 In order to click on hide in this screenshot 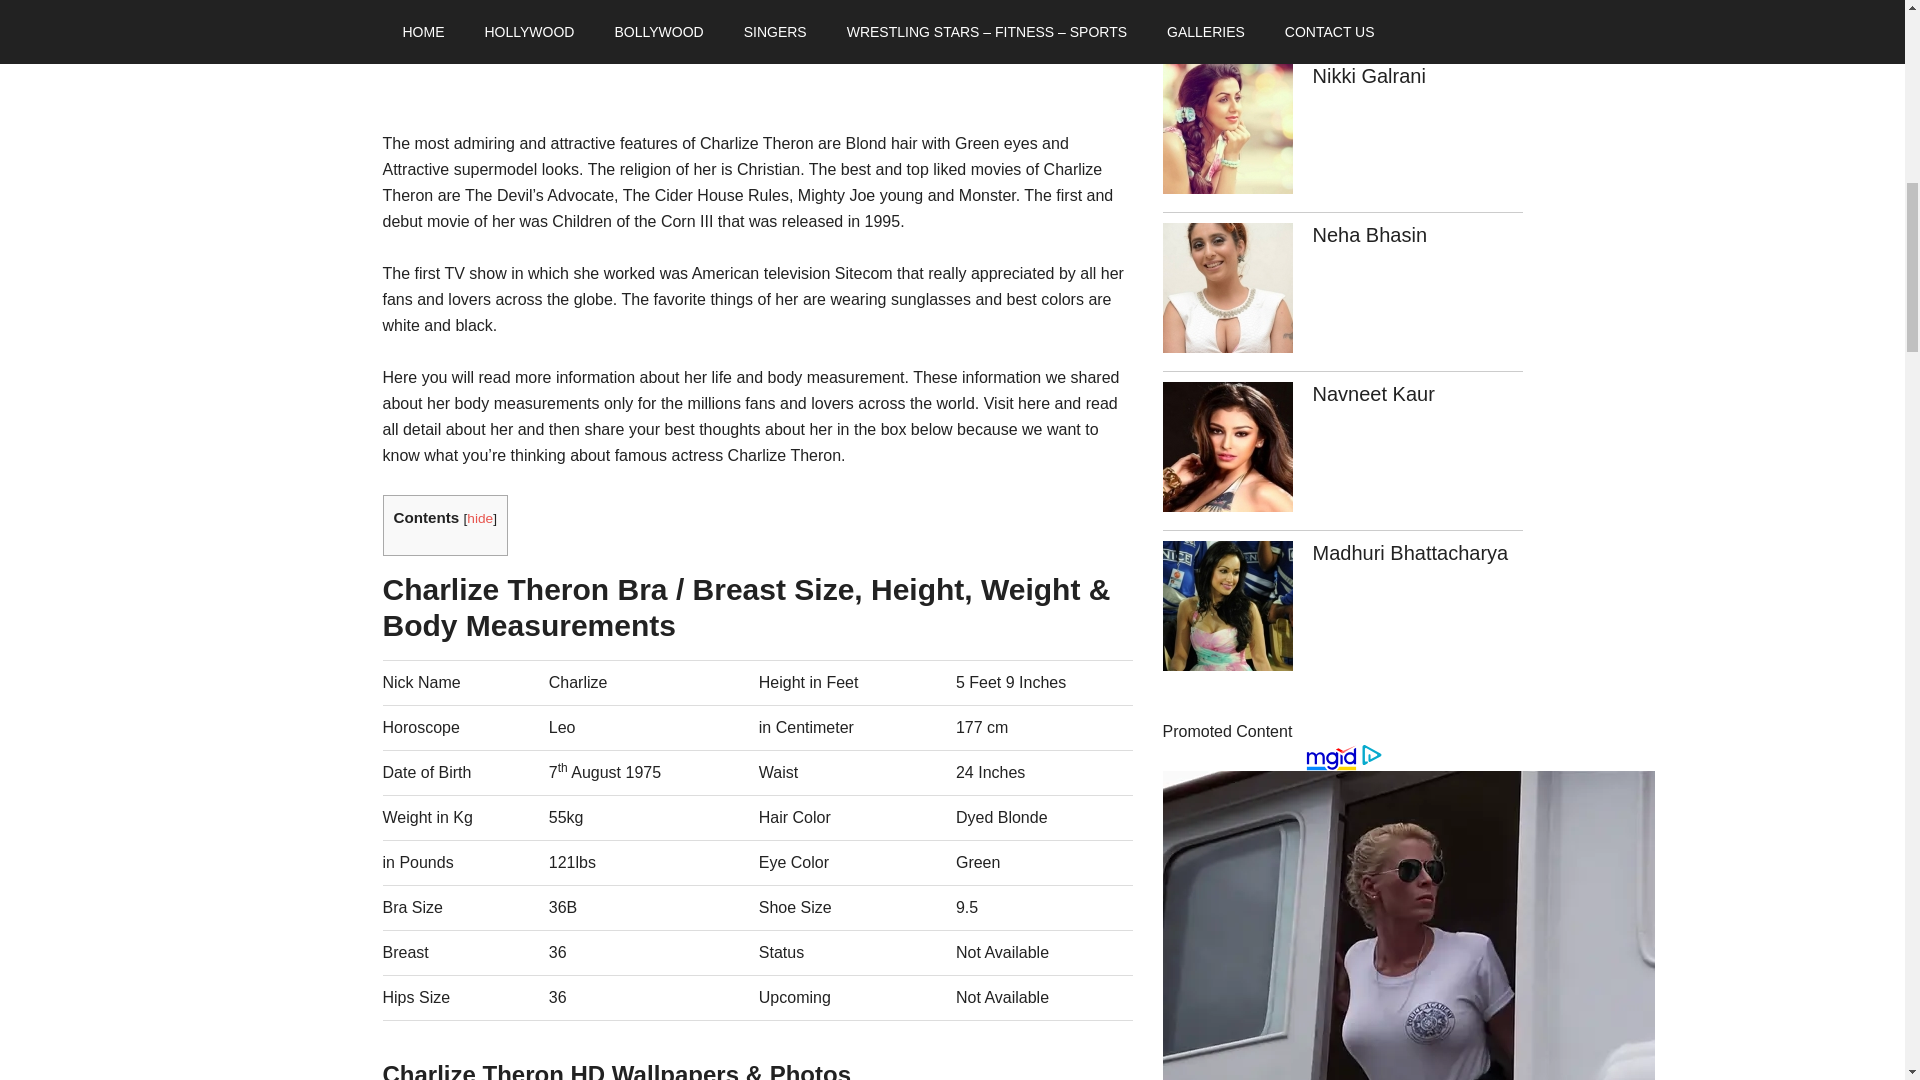, I will do `click(480, 518)`.